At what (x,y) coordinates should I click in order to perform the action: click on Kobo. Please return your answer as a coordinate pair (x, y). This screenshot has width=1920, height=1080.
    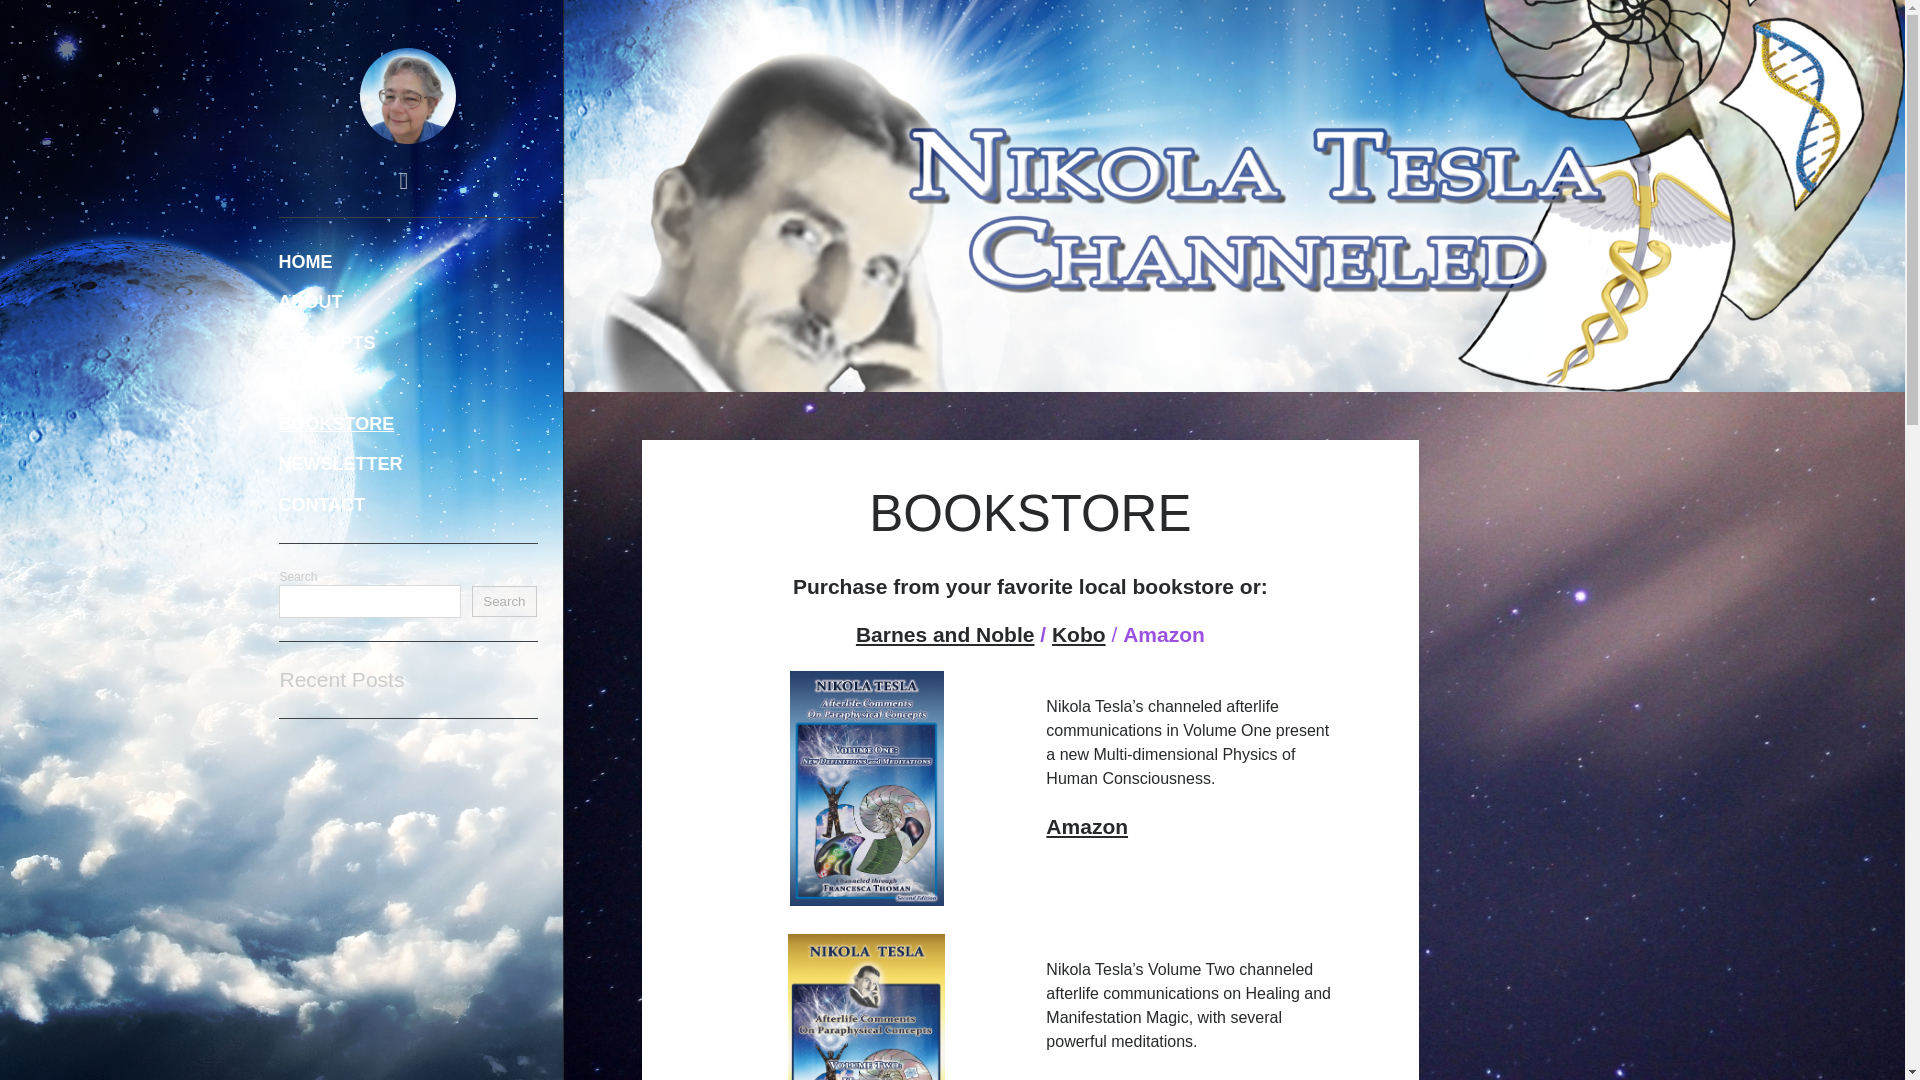
    Looking at the image, I should click on (1078, 634).